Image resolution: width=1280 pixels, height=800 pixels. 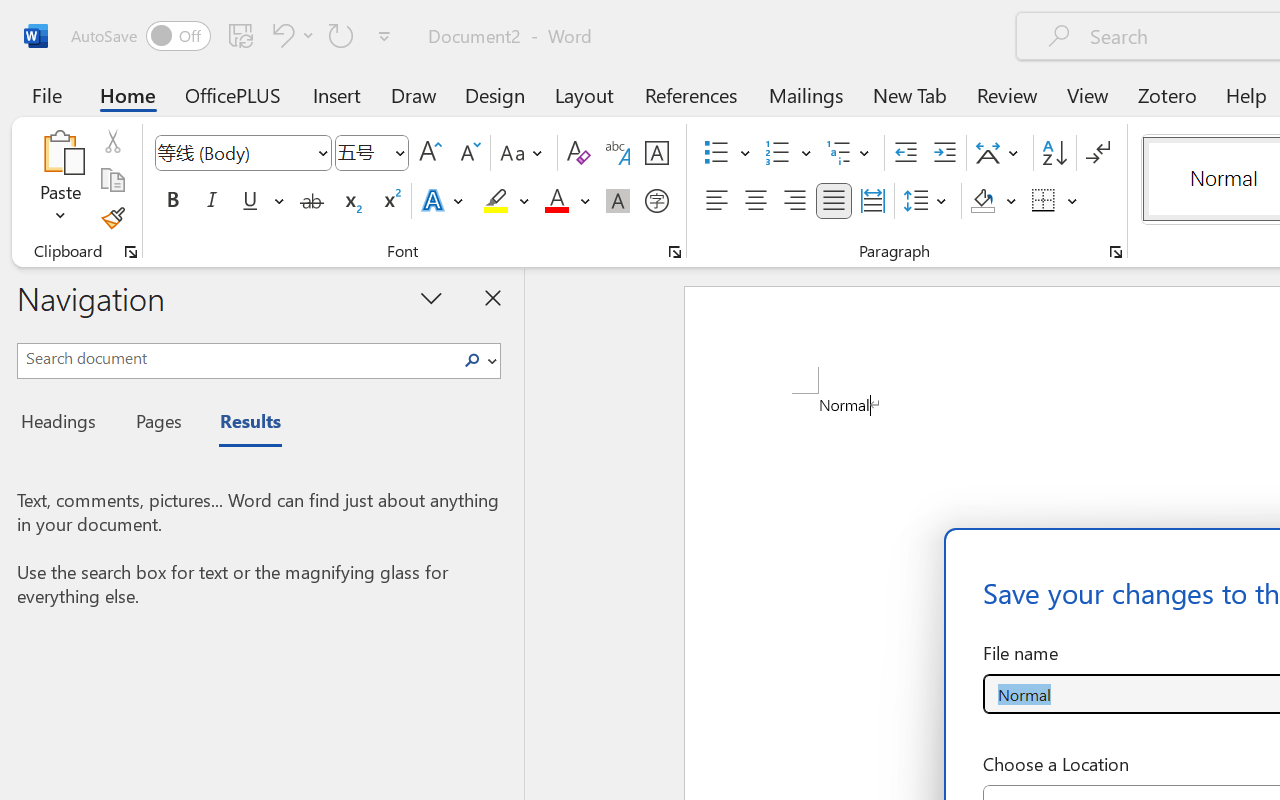 I want to click on Headings, so click(x=64, y=424).